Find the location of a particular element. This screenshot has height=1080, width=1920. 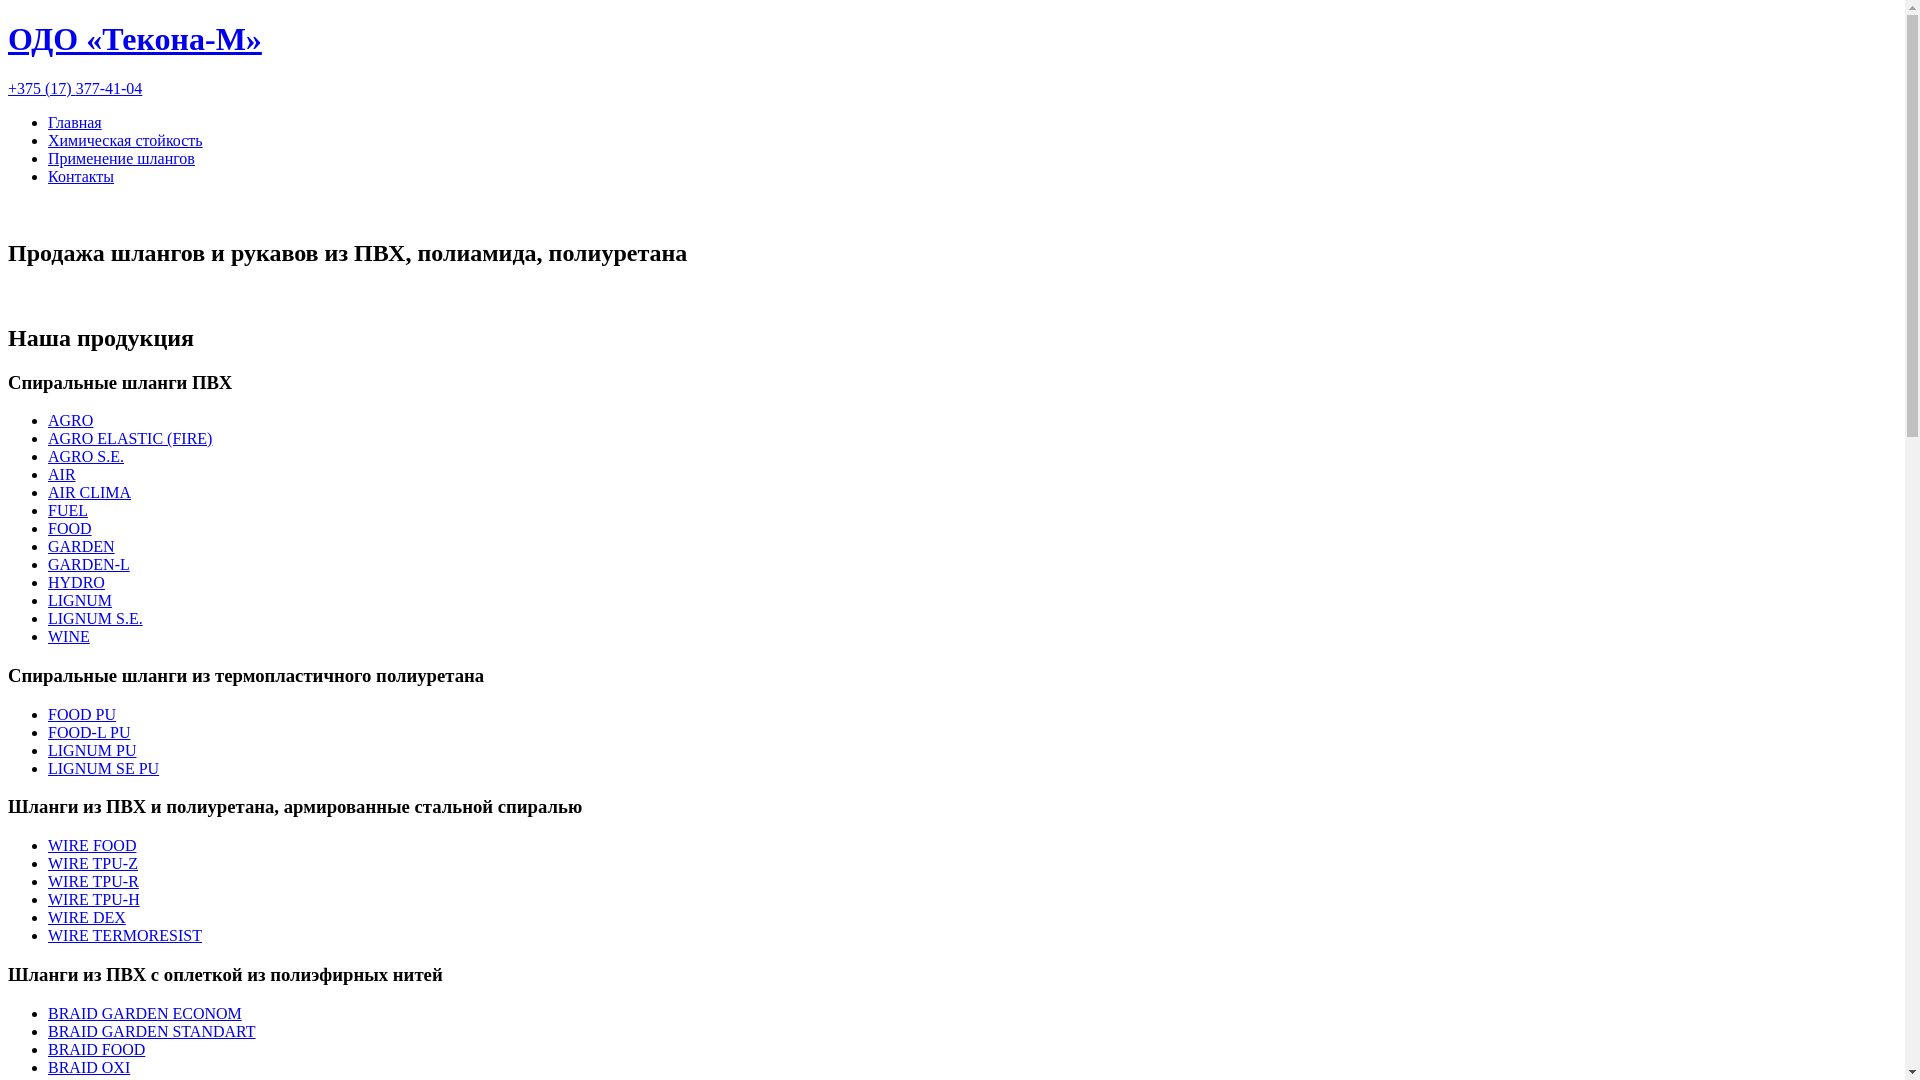

WIRE TERMORESIST is located at coordinates (125, 936).